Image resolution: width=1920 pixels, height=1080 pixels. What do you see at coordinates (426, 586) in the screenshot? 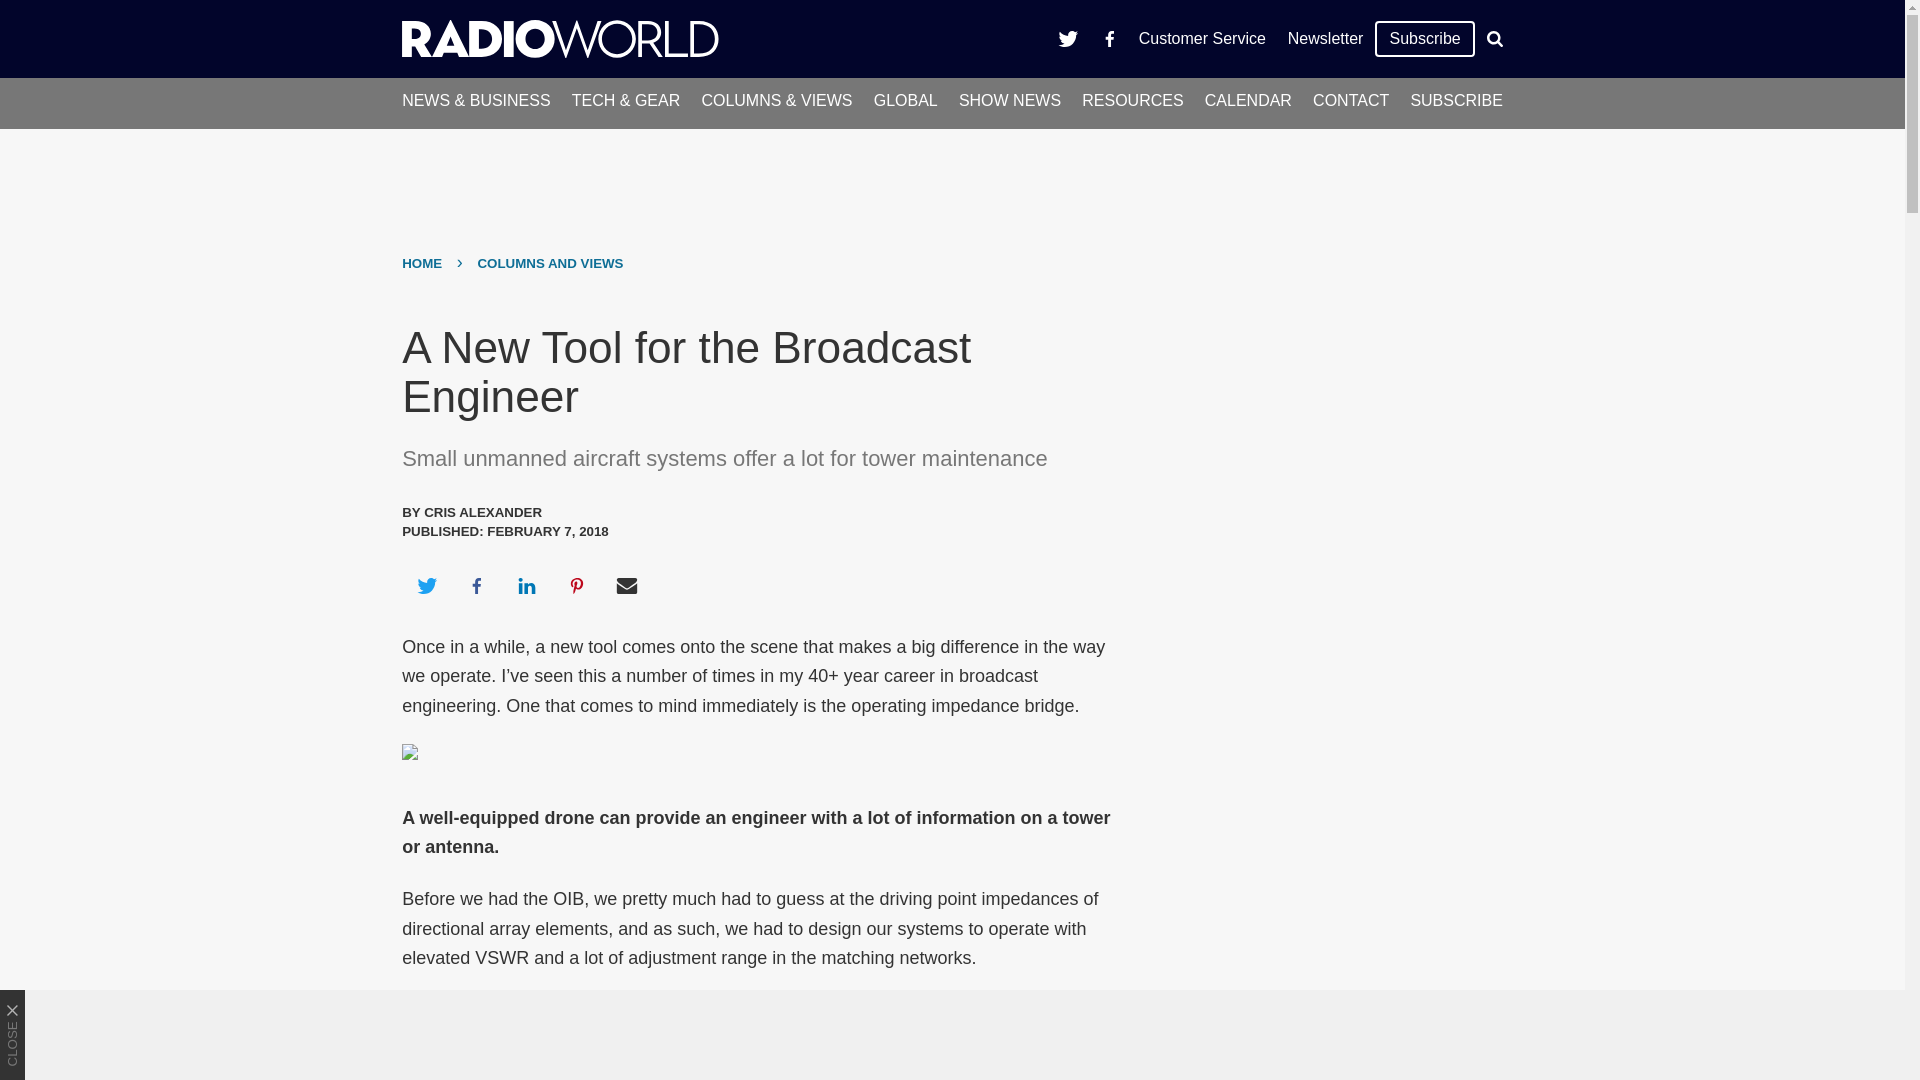
I see `Share on Twitter` at bounding box center [426, 586].